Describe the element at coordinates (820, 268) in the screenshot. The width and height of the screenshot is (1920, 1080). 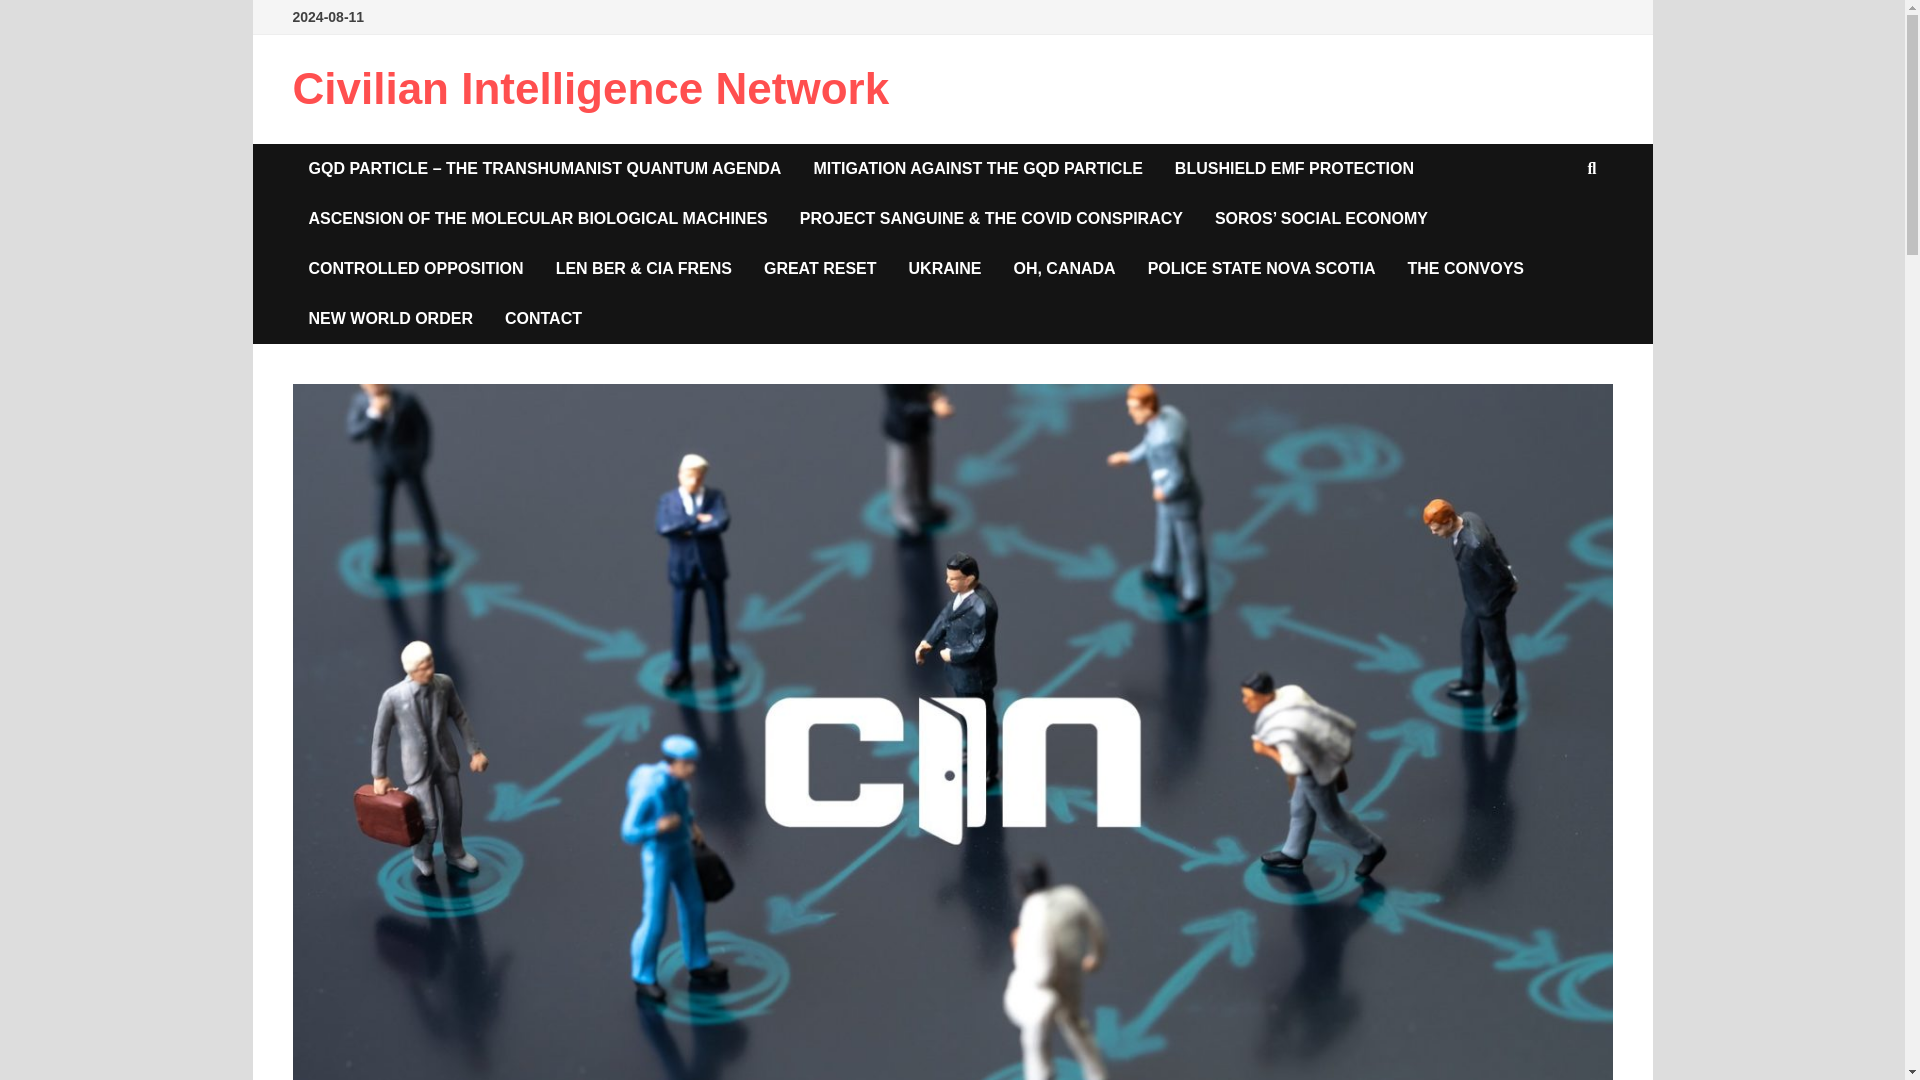
I see `GREAT RESET` at that location.